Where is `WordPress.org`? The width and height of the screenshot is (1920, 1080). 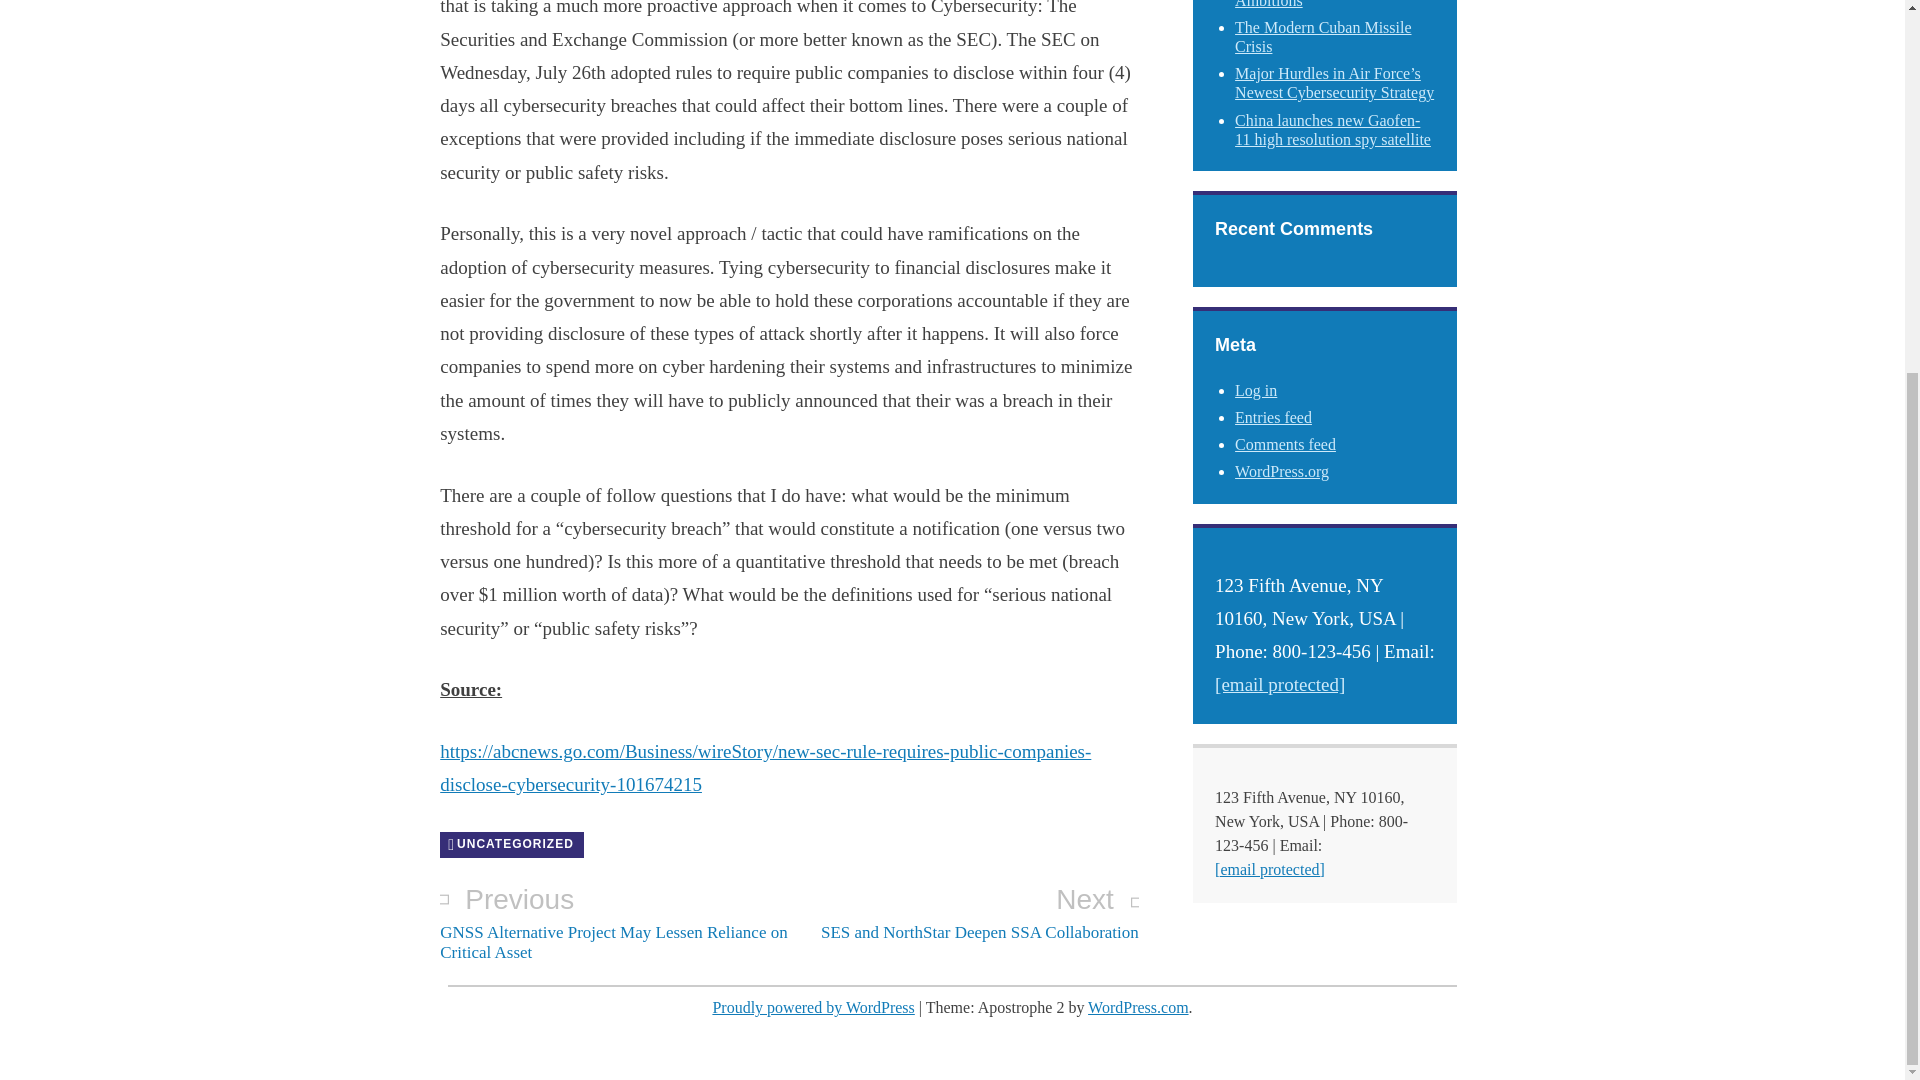 WordPress.org is located at coordinates (1281, 471).